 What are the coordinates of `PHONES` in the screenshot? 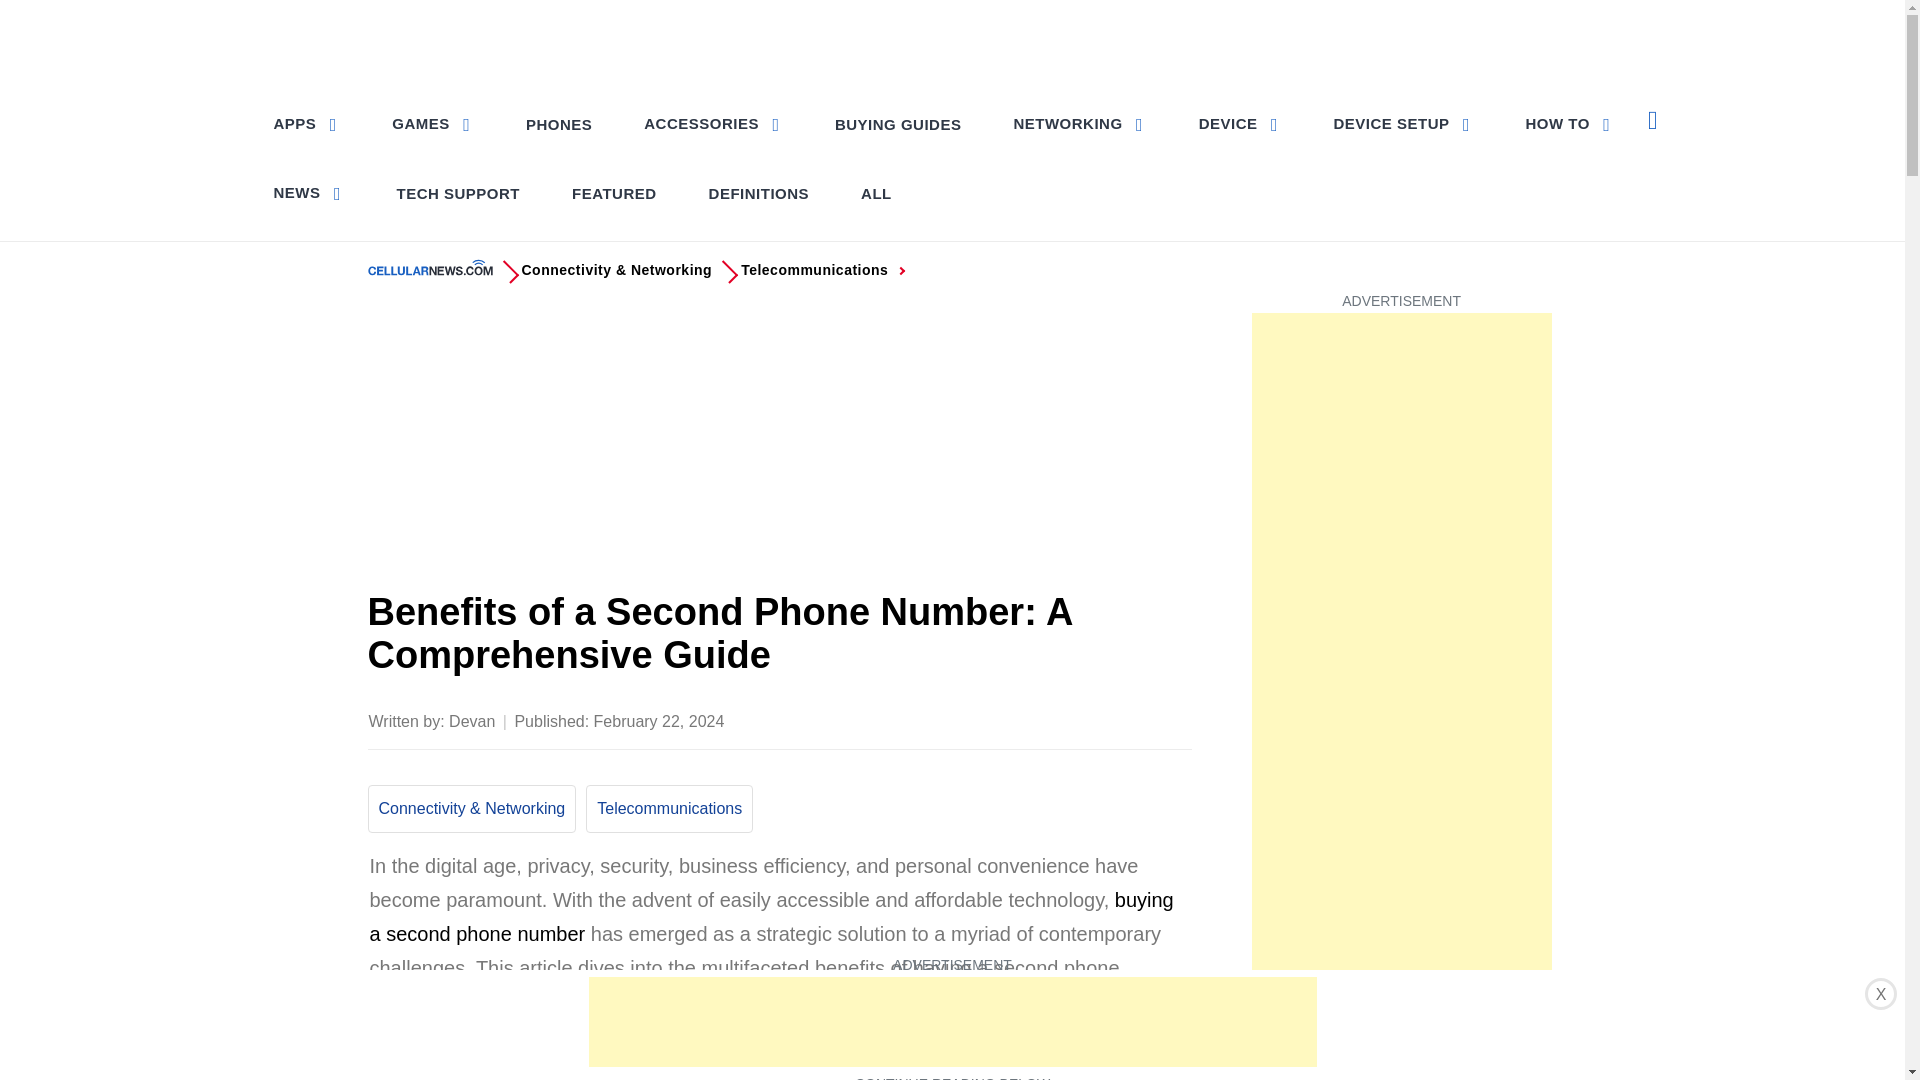 It's located at (559, 124).